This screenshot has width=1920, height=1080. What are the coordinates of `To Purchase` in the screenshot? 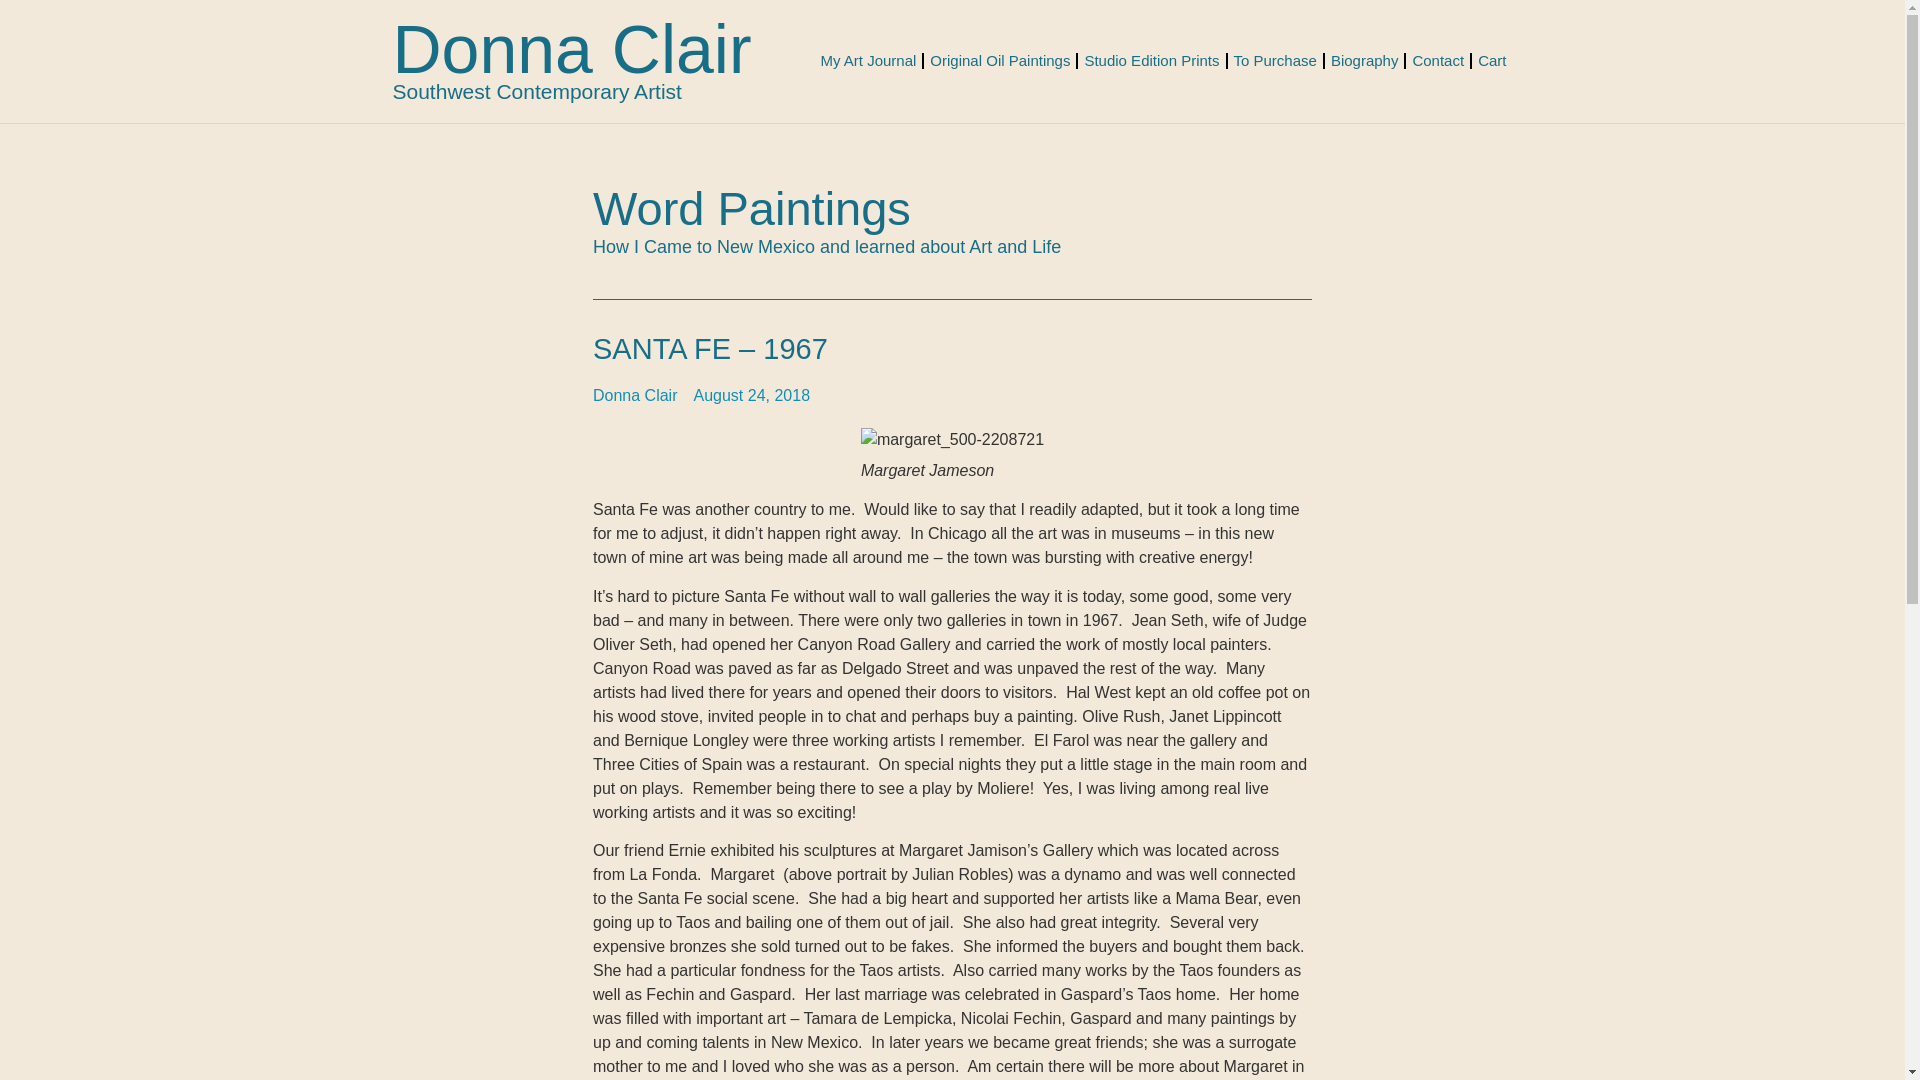 It's located at (1275, 60).